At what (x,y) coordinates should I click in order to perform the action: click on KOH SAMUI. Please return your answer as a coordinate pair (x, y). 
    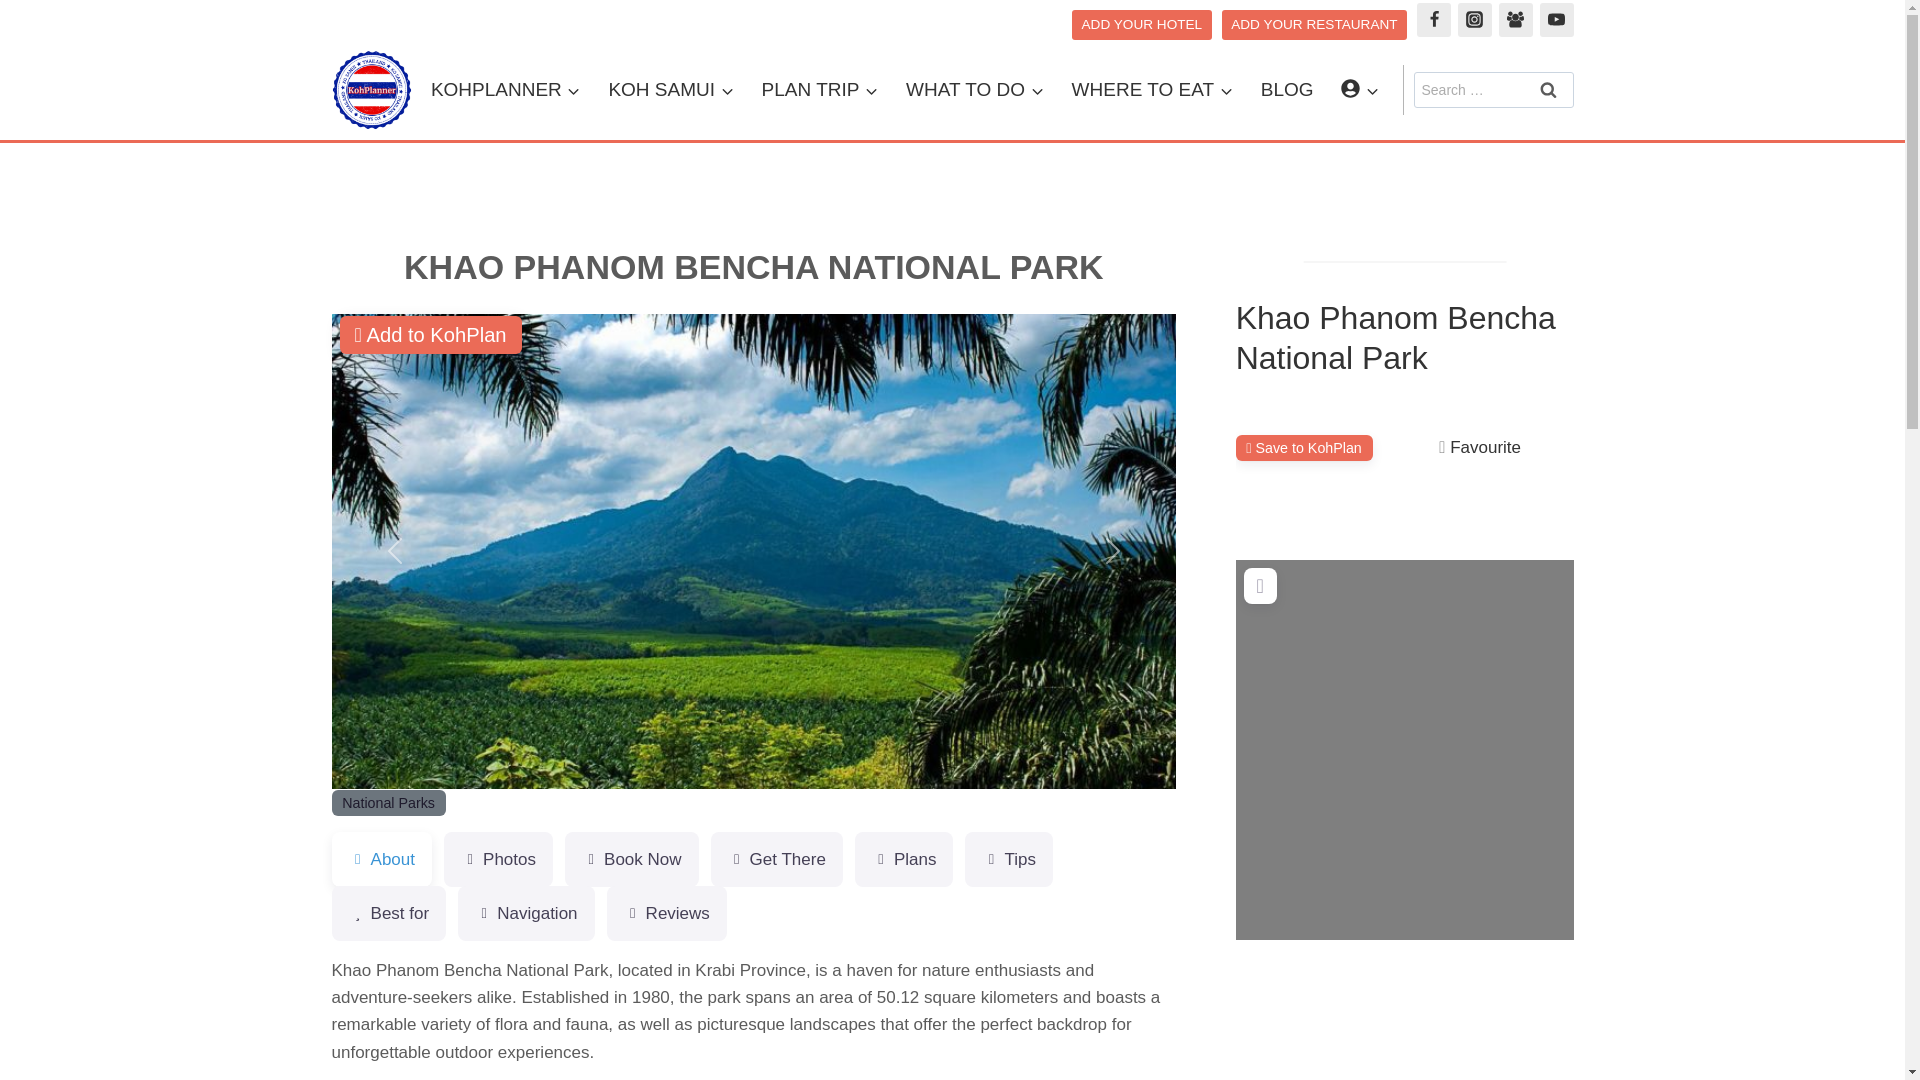
    Looking at the image, I should click on (670, 90).